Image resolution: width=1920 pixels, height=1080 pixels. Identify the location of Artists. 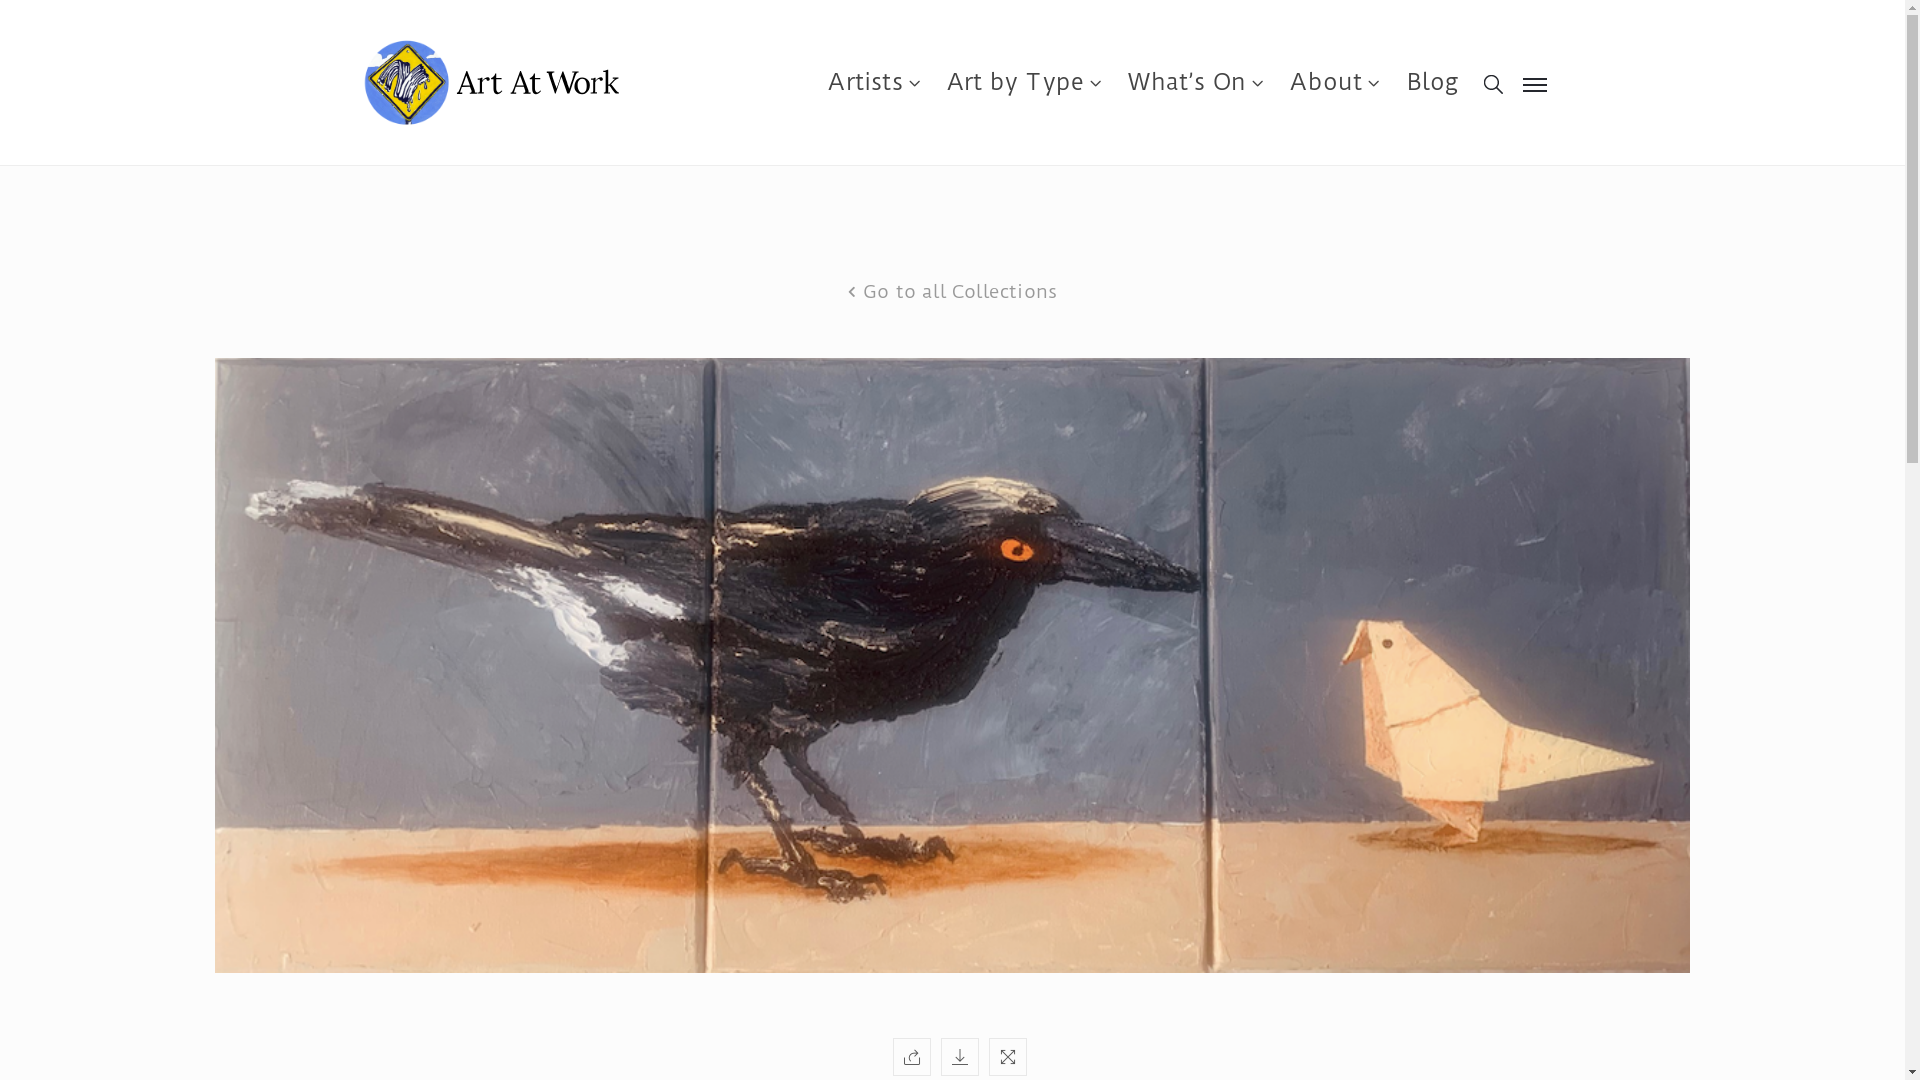
(876, 83).